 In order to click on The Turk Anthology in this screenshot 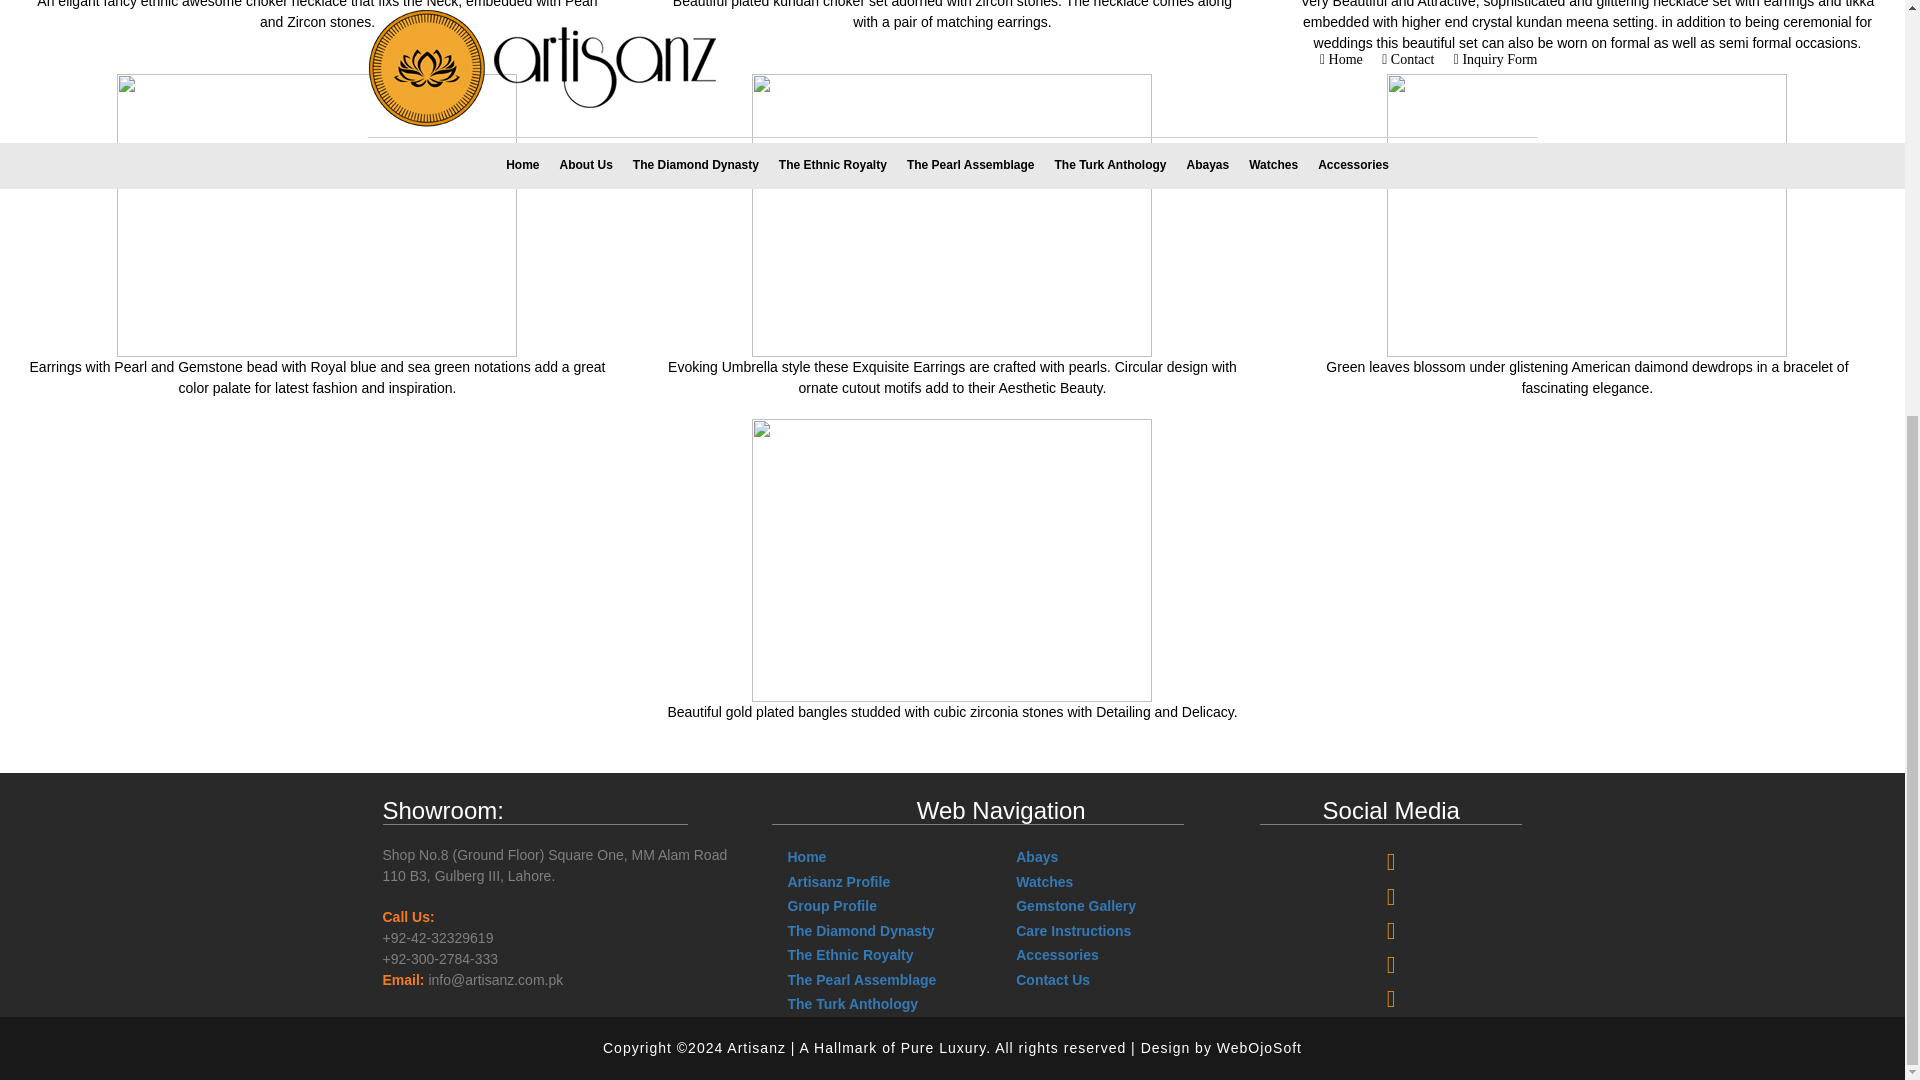, I will do `click(852, 1003)`.